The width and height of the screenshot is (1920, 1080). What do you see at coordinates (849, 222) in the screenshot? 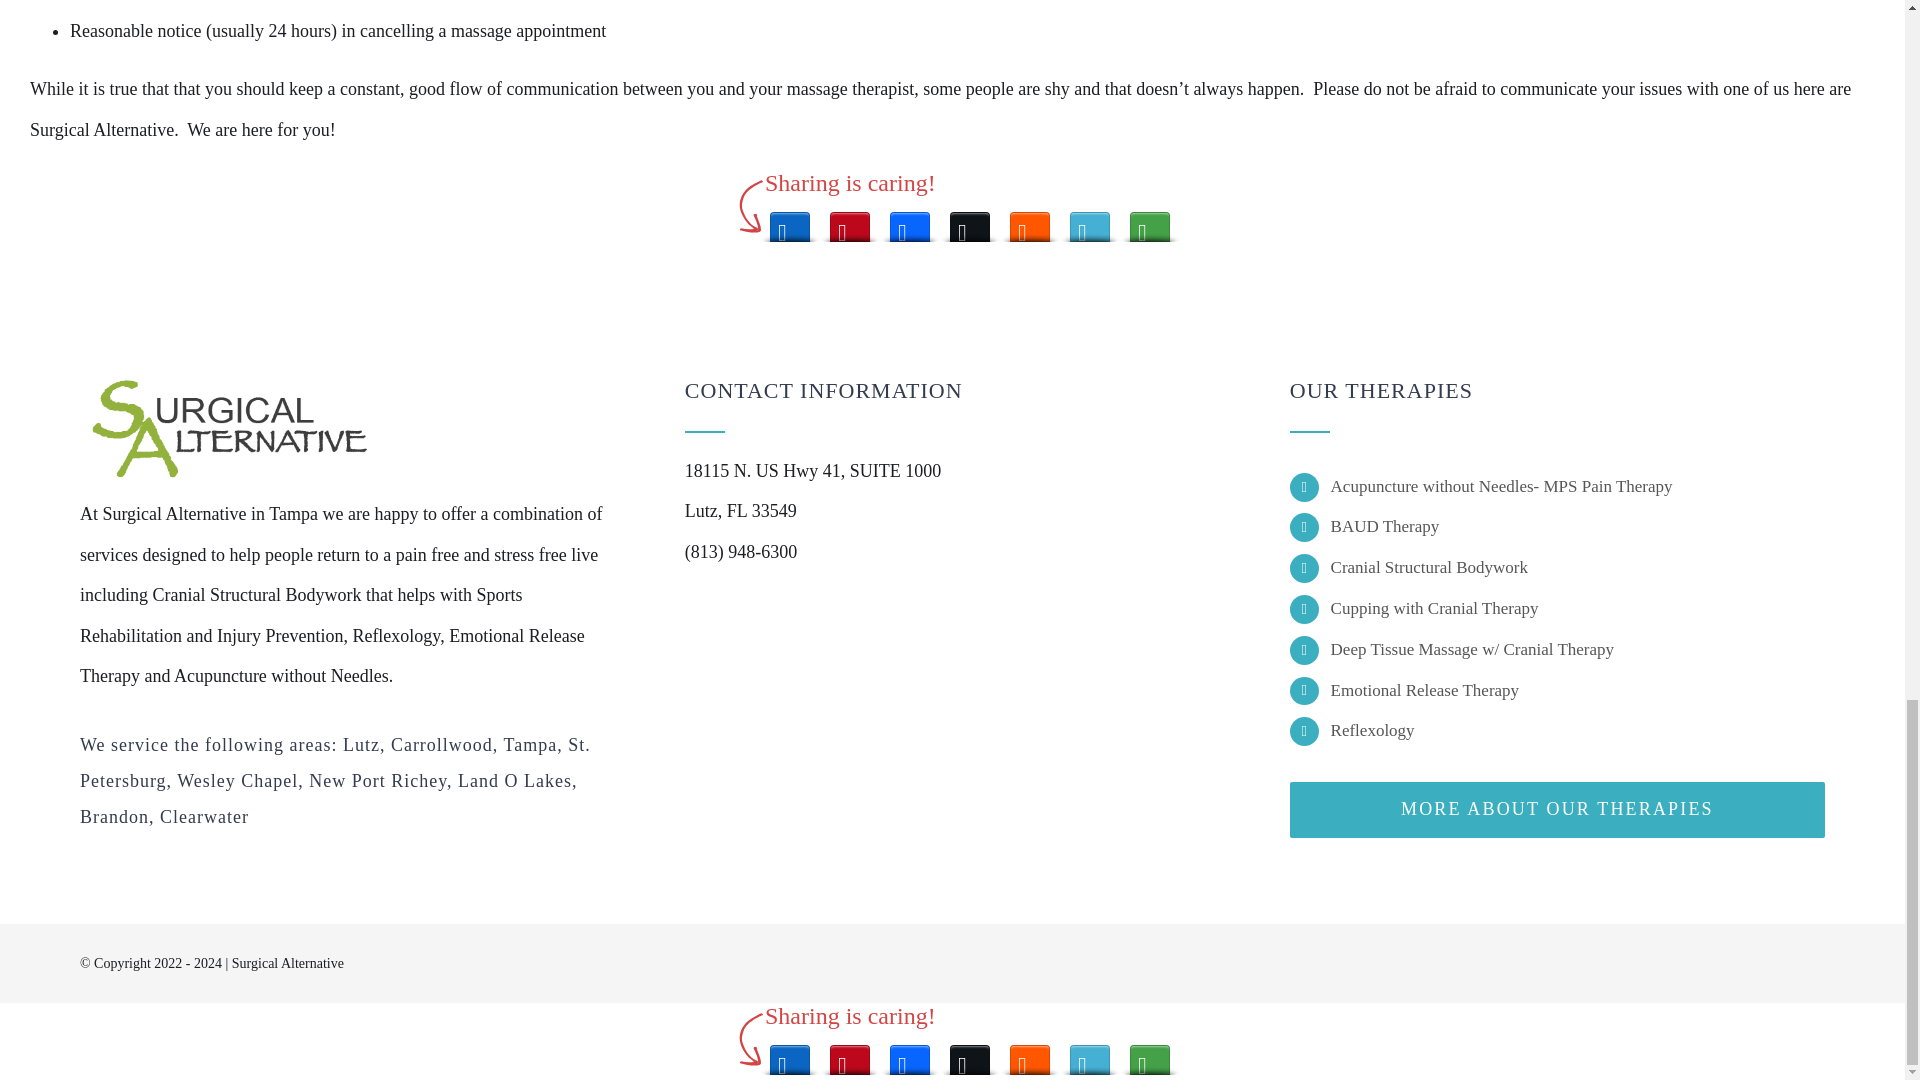
I see `Pinterest` at bounding box center [849, 222].